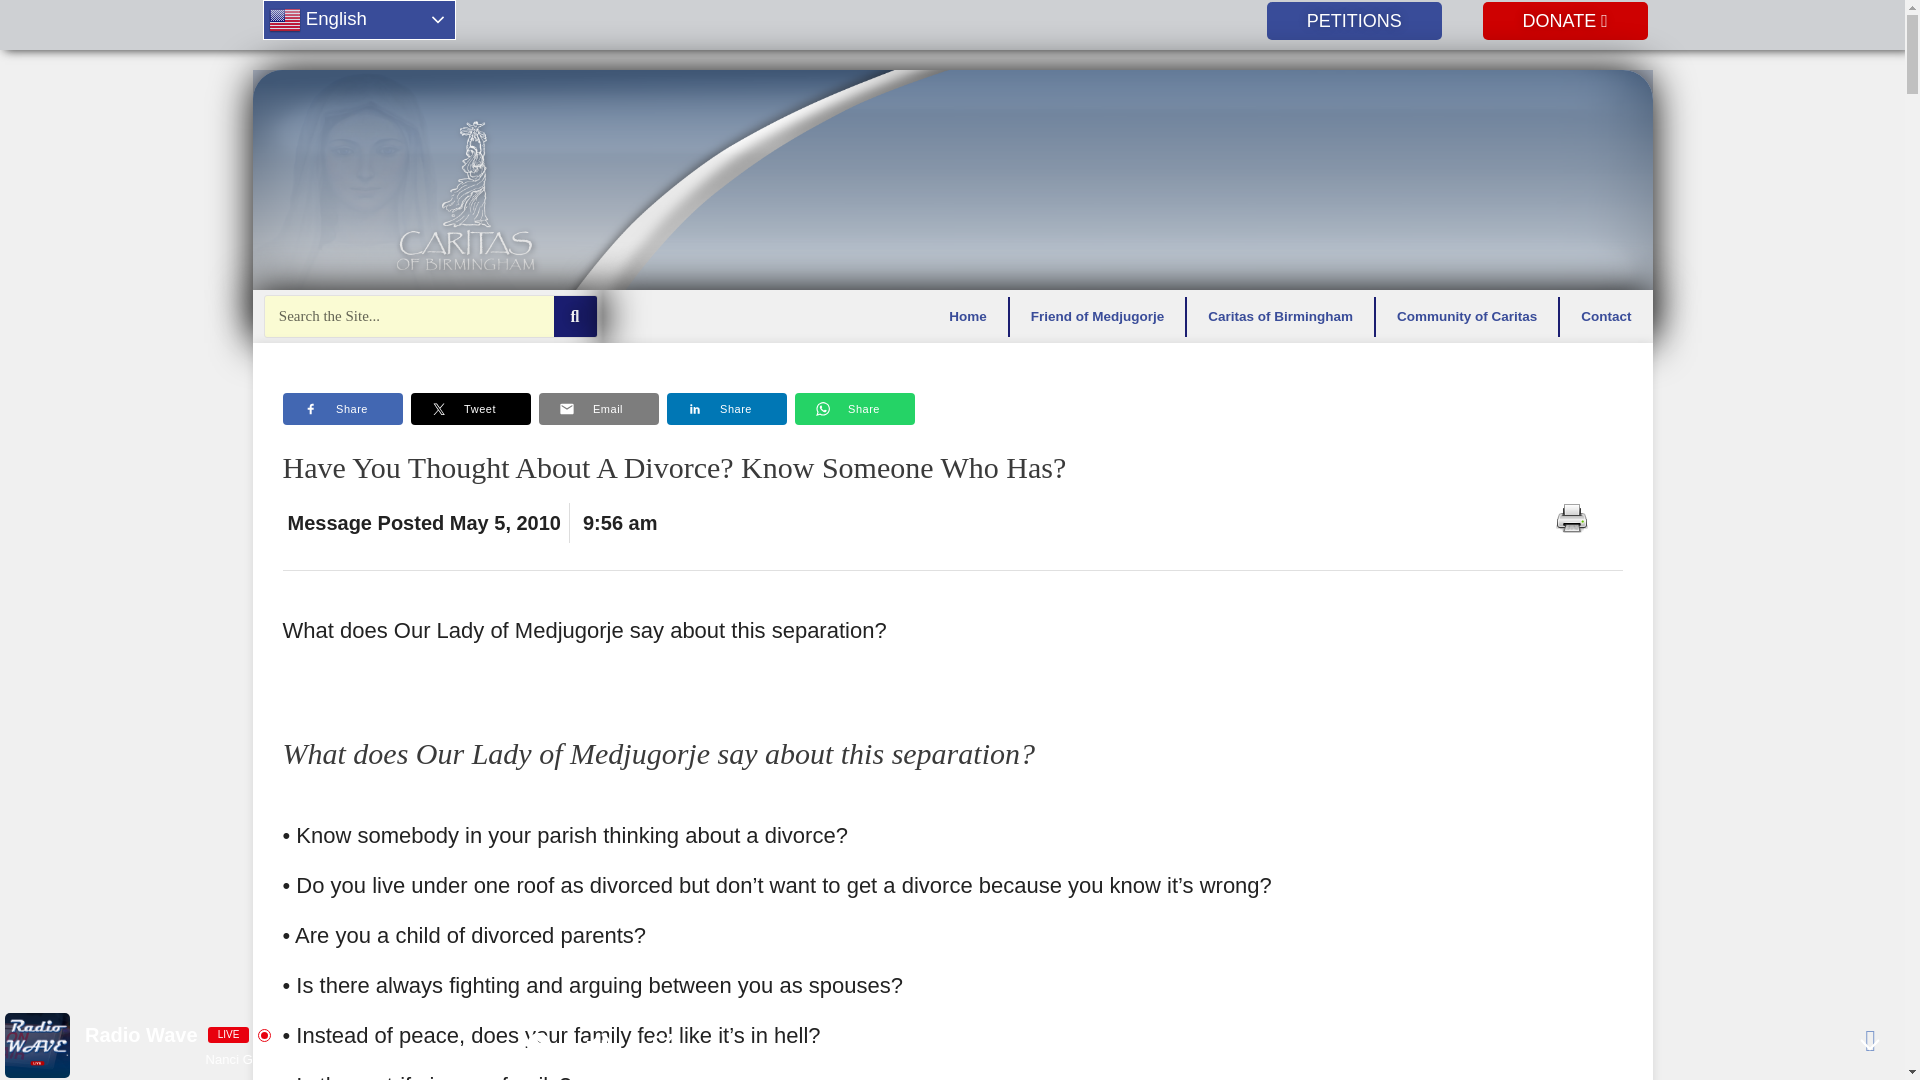  I want to click on English, so click(358, 20).